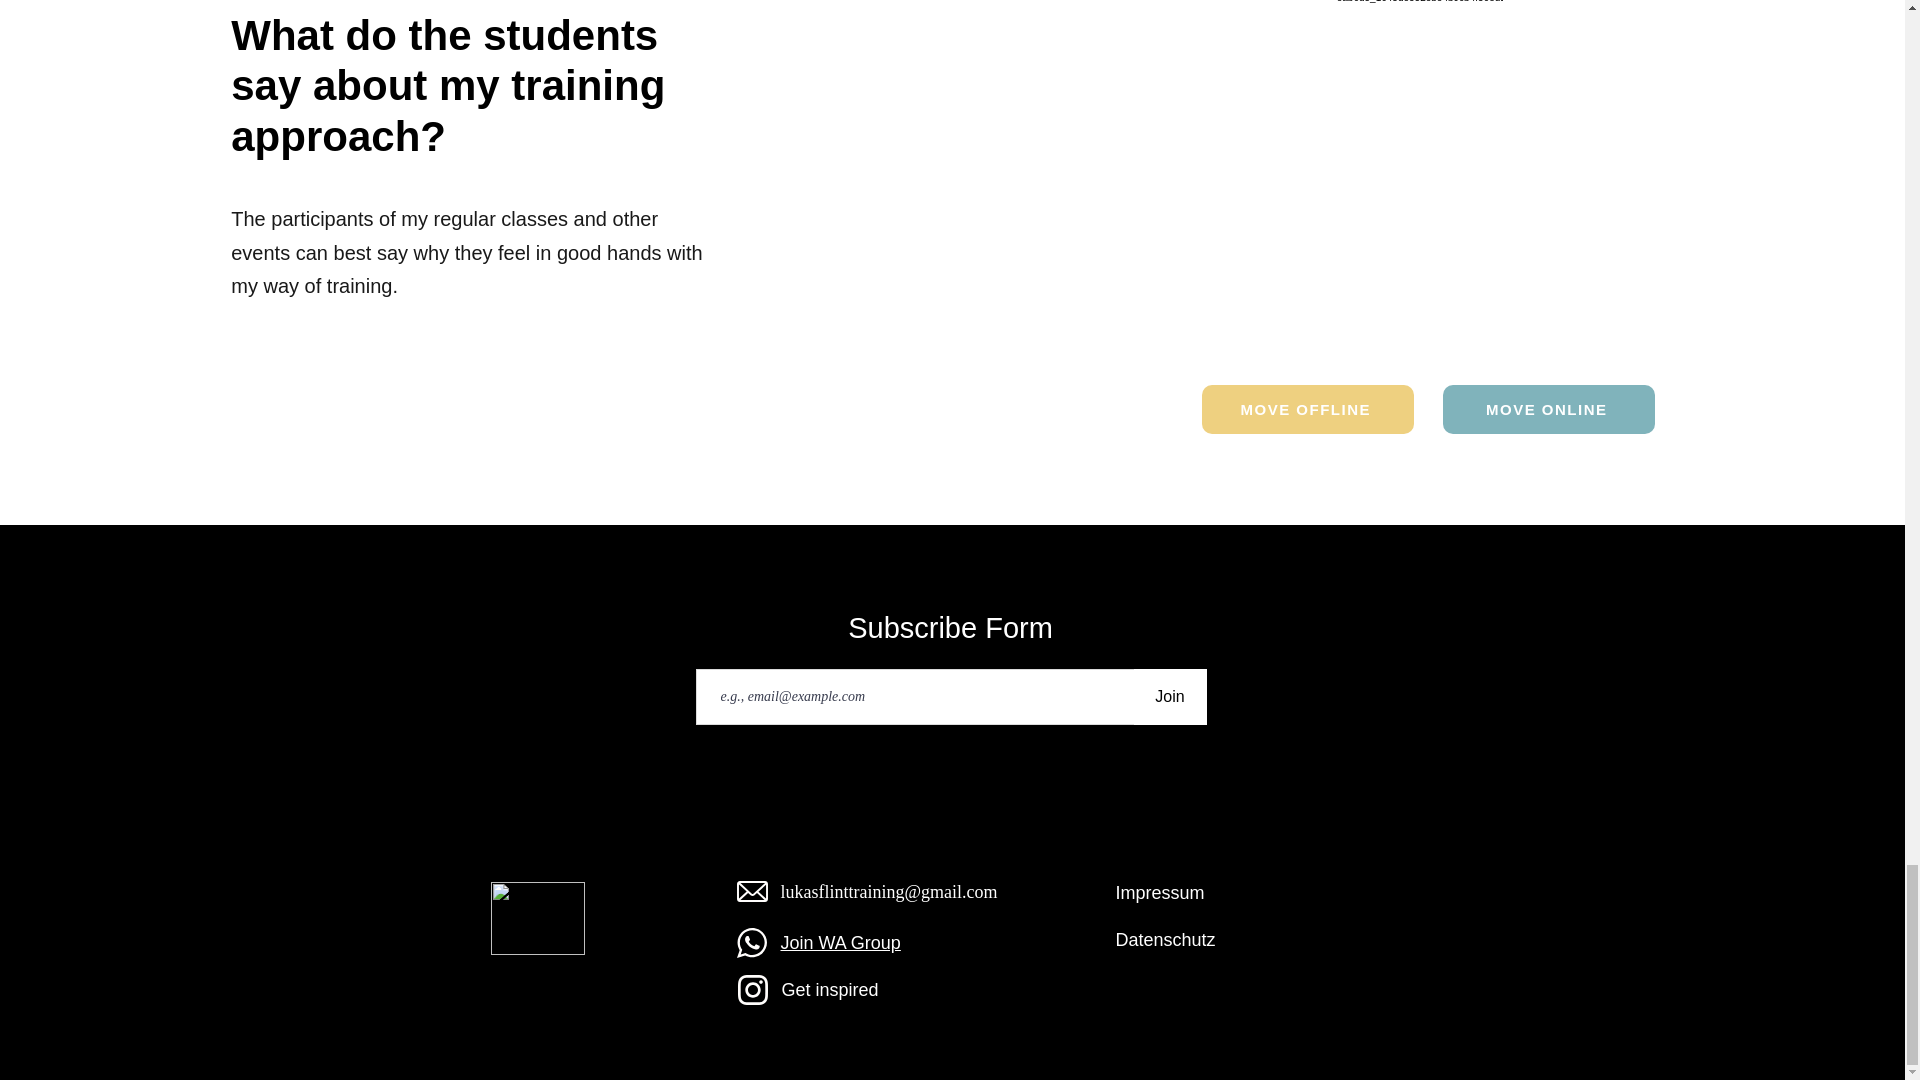 Image resolution: width=1920 pixels, height=1080 pixels. I want to click on Get inspired, so click(830, 990).